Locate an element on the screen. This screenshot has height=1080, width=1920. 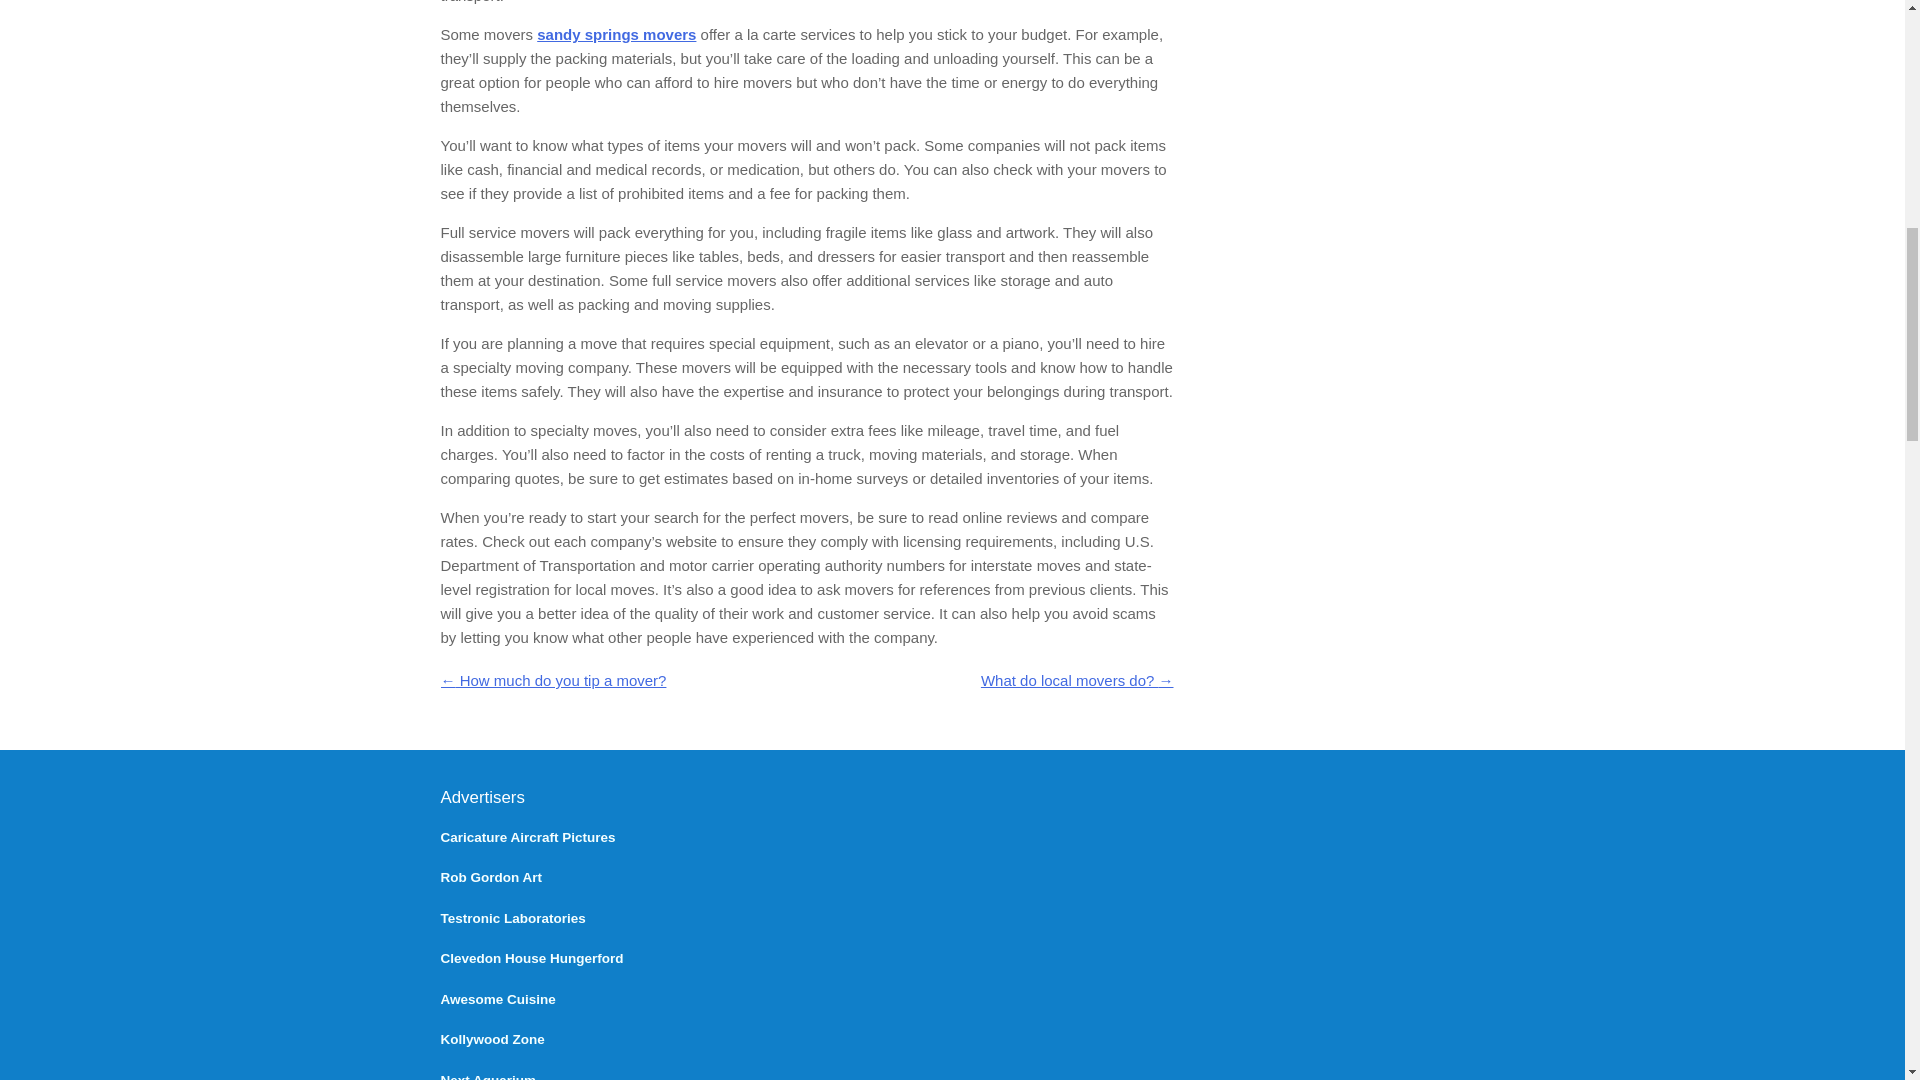
Awesome Cuisine is located at coordinates (496, 999).